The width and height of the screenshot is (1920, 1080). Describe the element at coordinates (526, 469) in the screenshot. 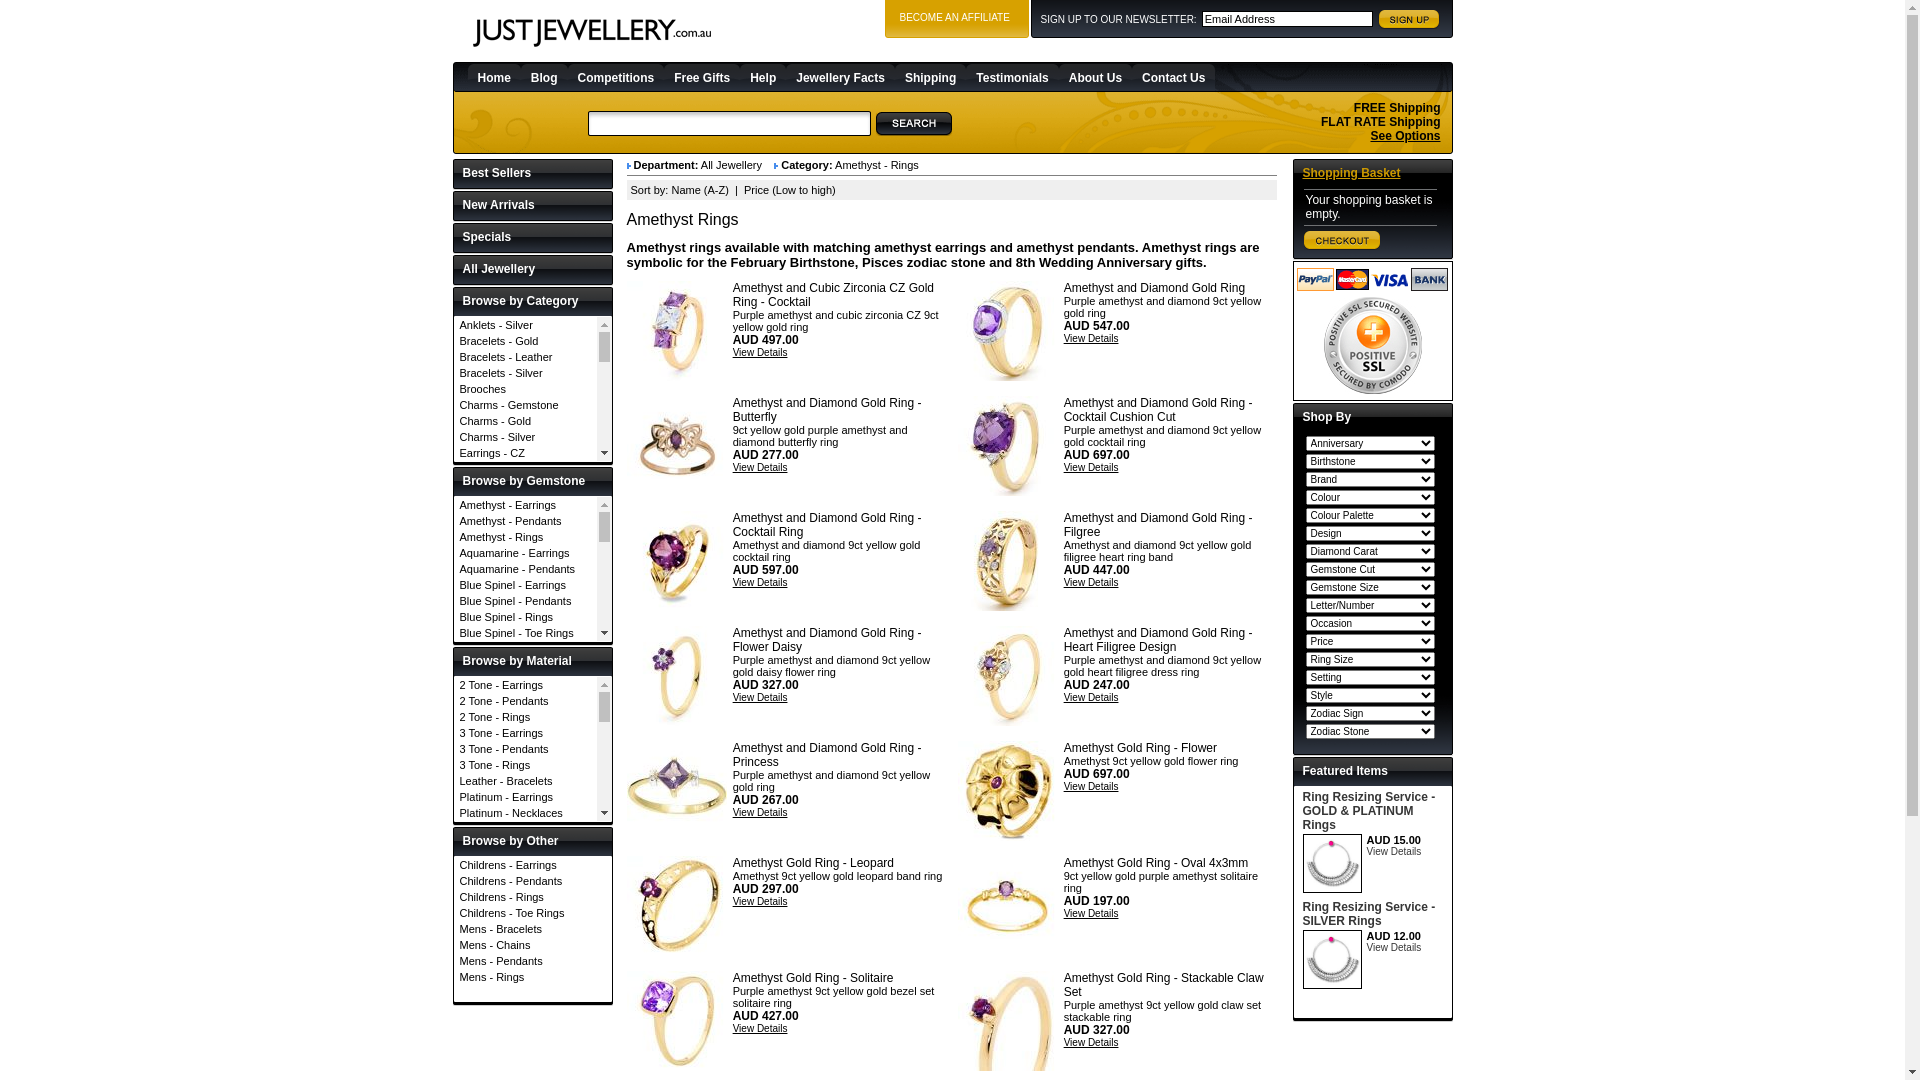

I see `Earrings - Diamond` at that location.